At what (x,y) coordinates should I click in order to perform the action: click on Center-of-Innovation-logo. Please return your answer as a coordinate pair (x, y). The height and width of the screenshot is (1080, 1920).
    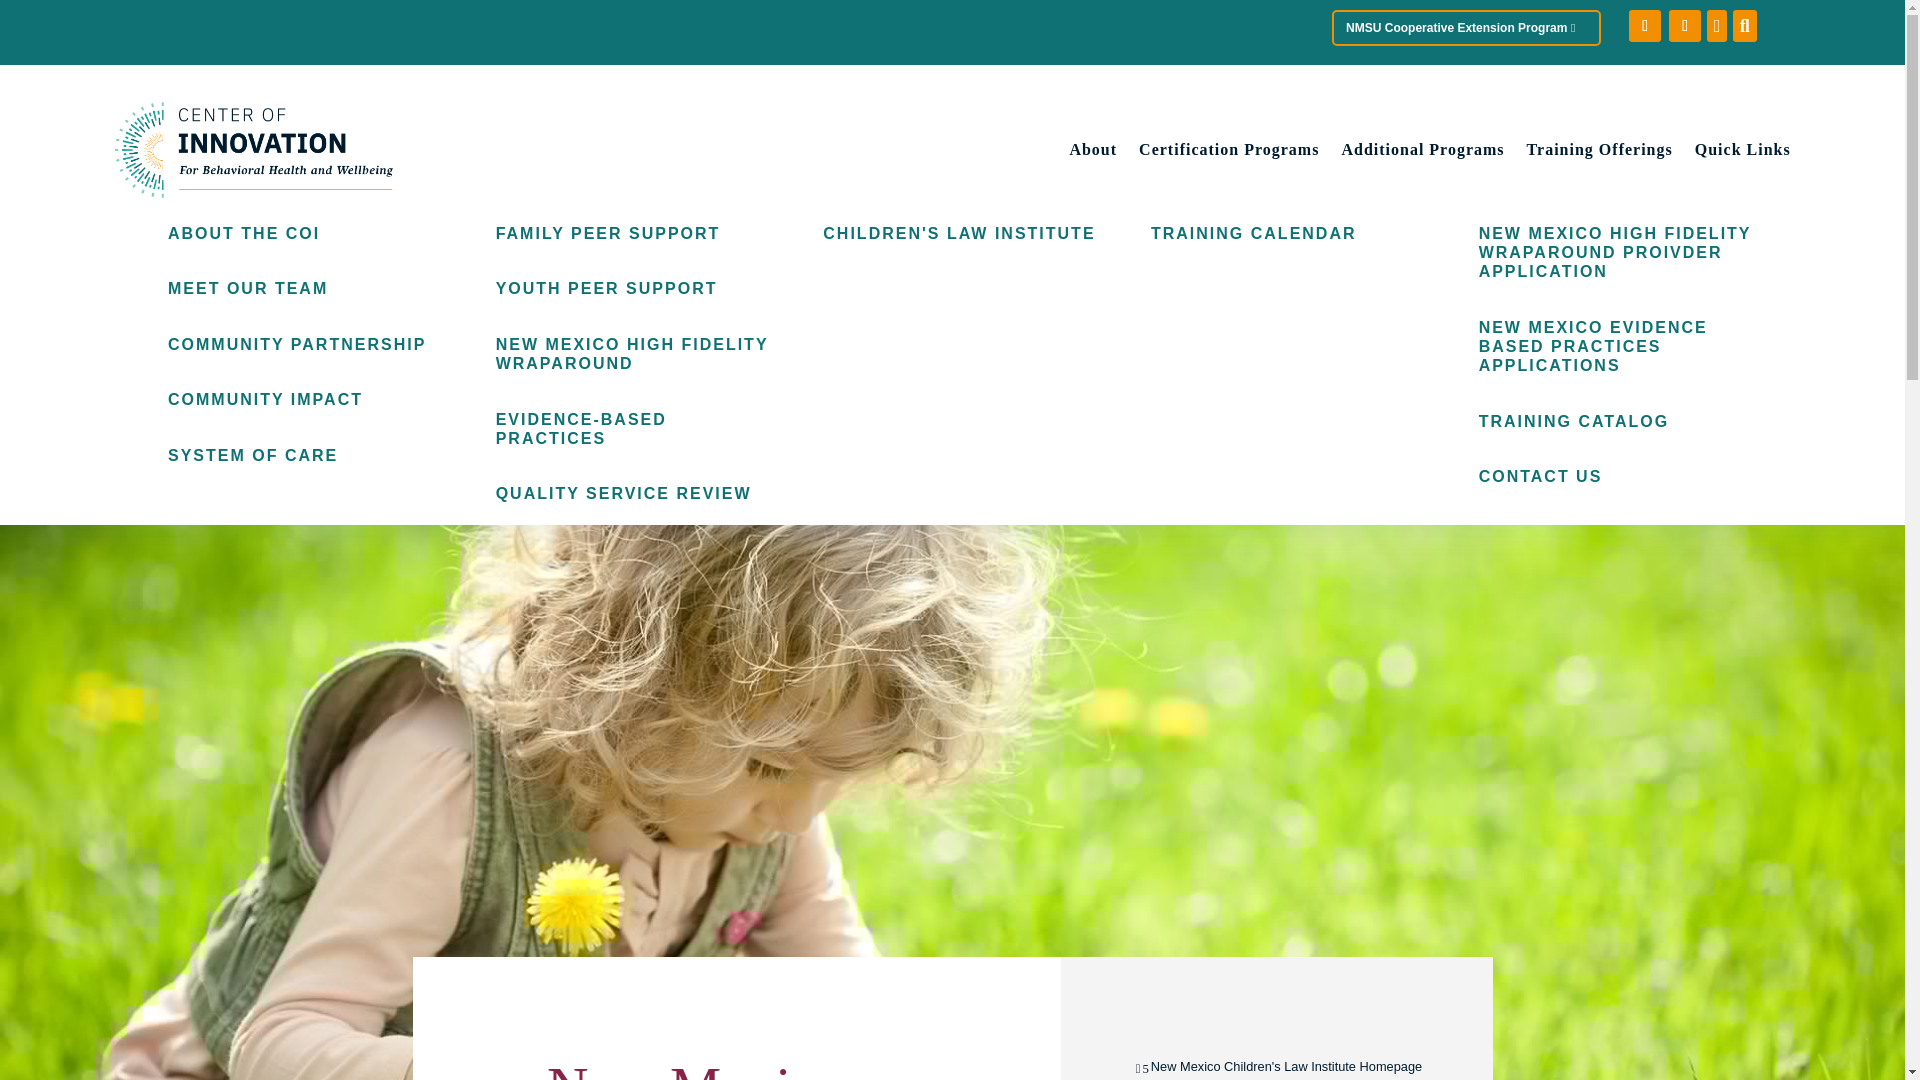
    Looking at the image, I should click on (253, 149).